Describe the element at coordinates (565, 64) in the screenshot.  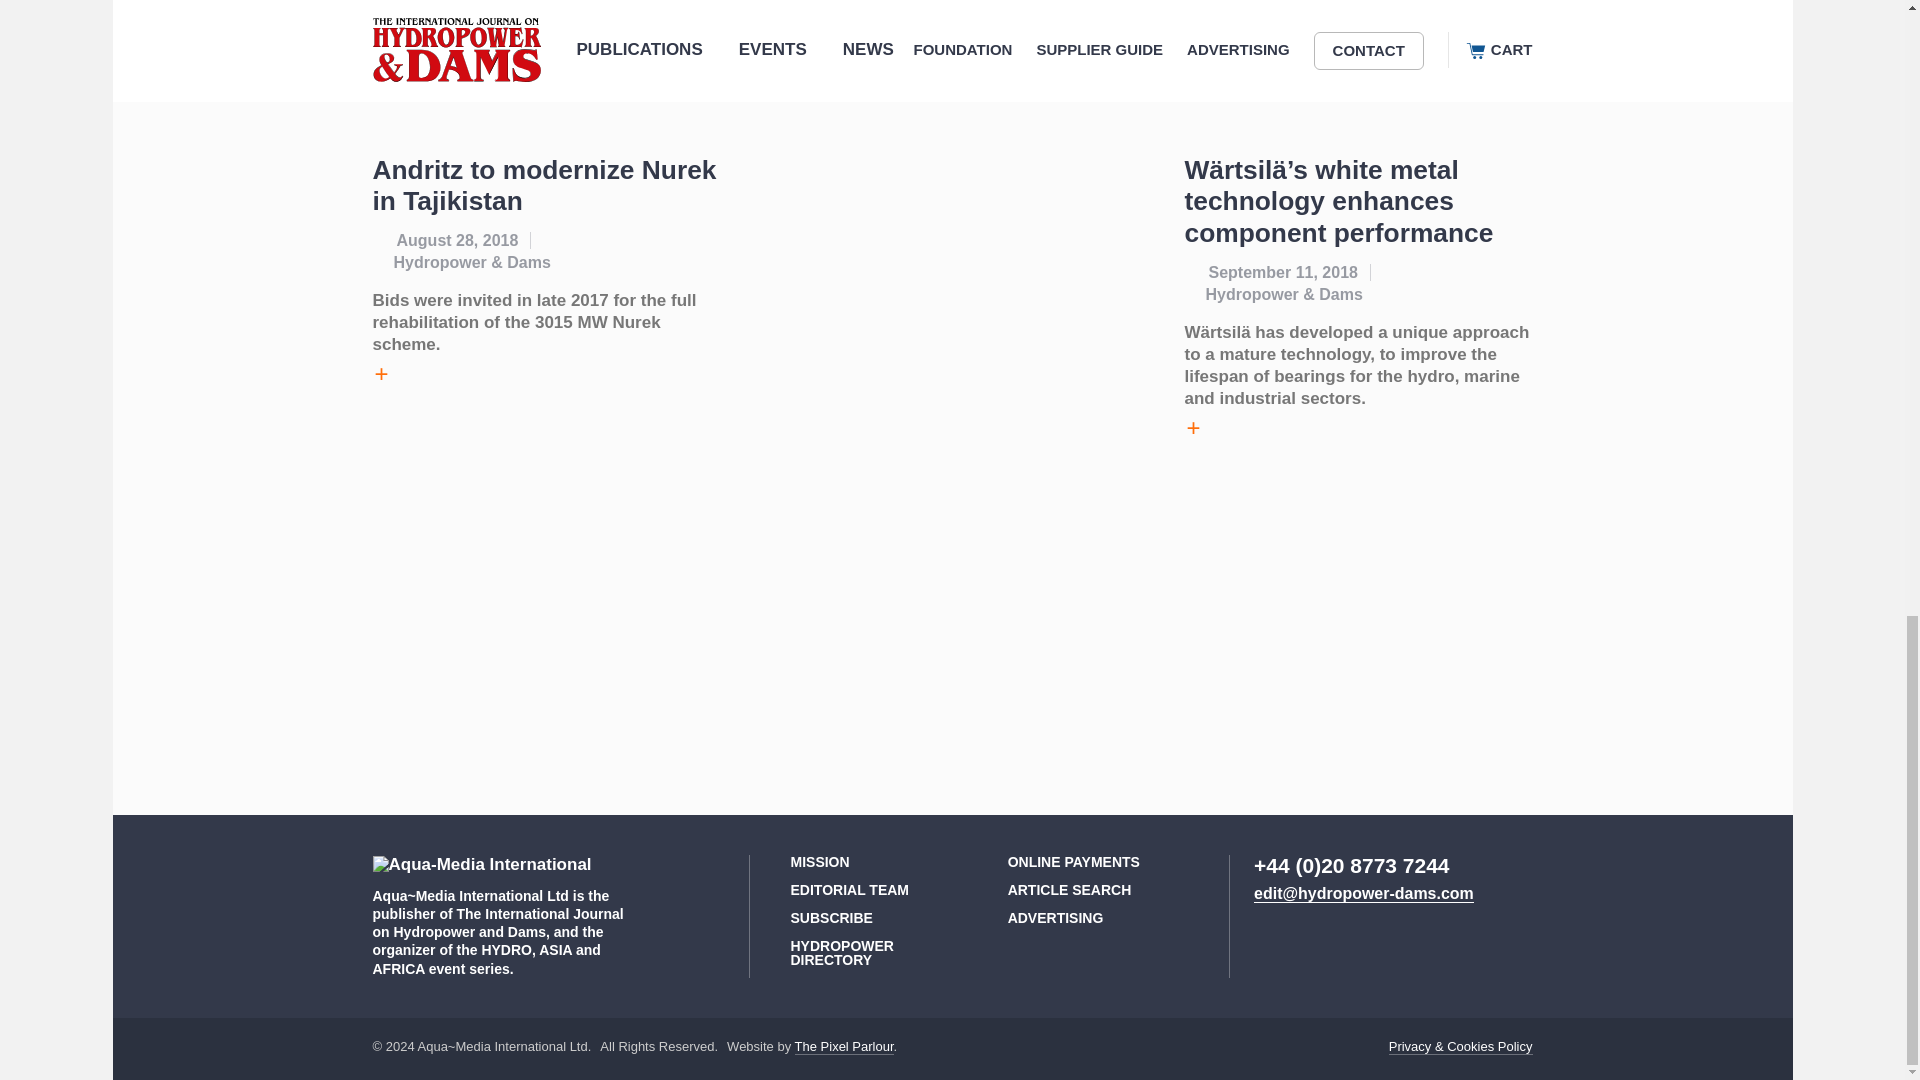
I see `PREVIOUS ARTICLE` at that location.